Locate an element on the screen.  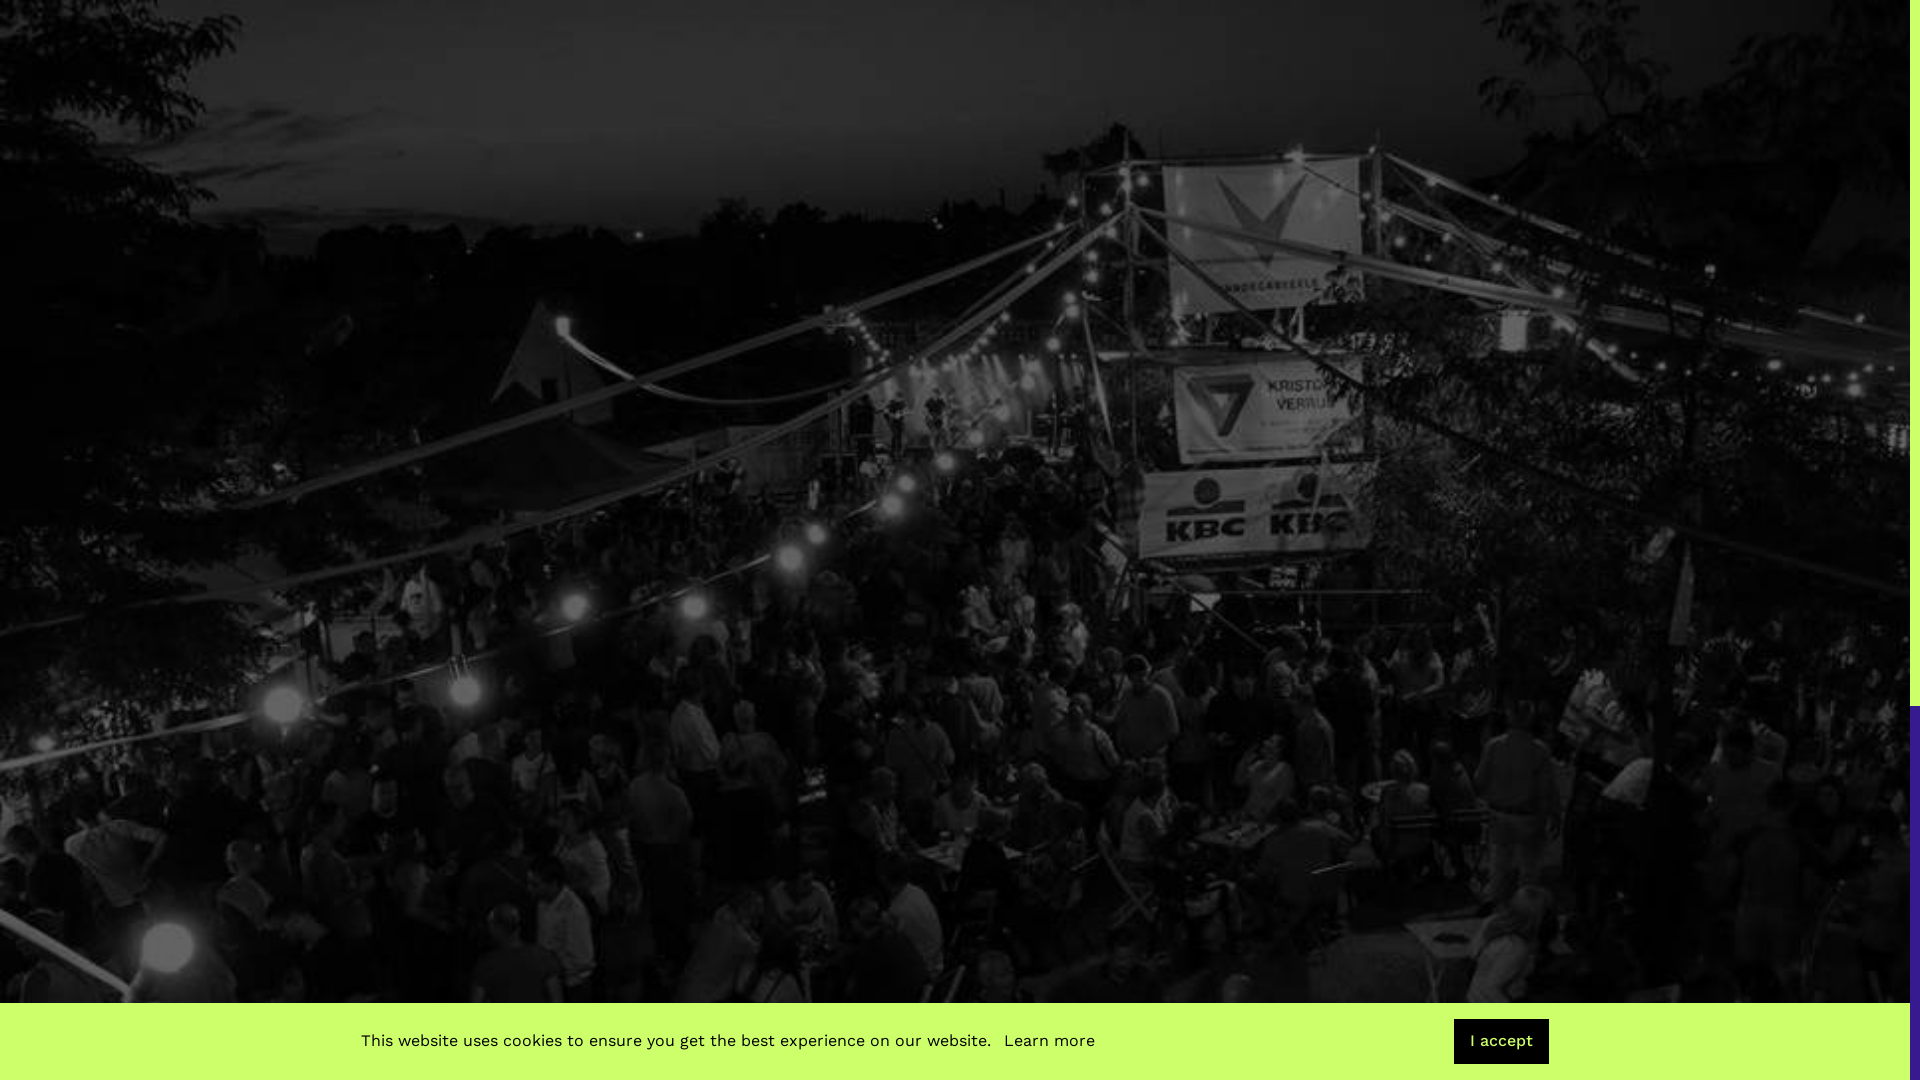
Learn more is located at coordinates (1050, 1042).